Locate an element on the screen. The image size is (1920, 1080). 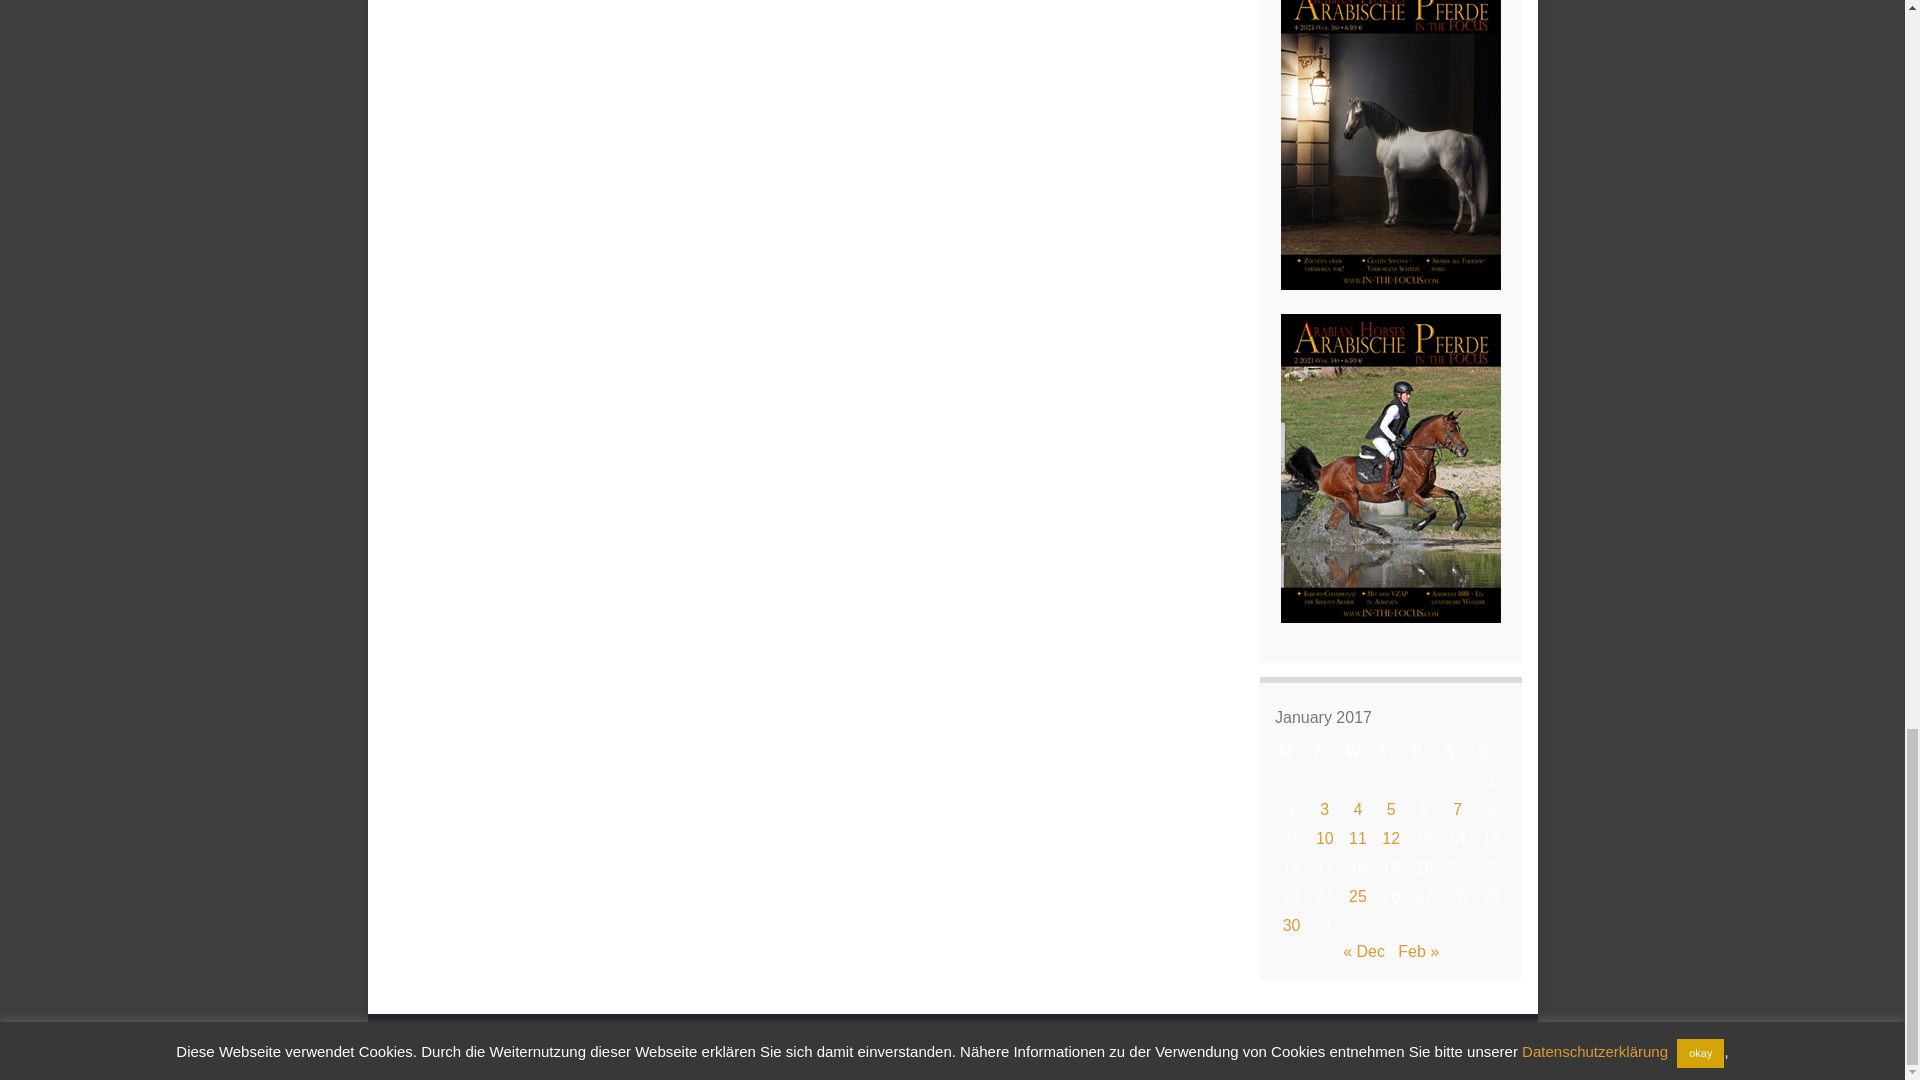
Sunday is located at coordinates (1490, 752).